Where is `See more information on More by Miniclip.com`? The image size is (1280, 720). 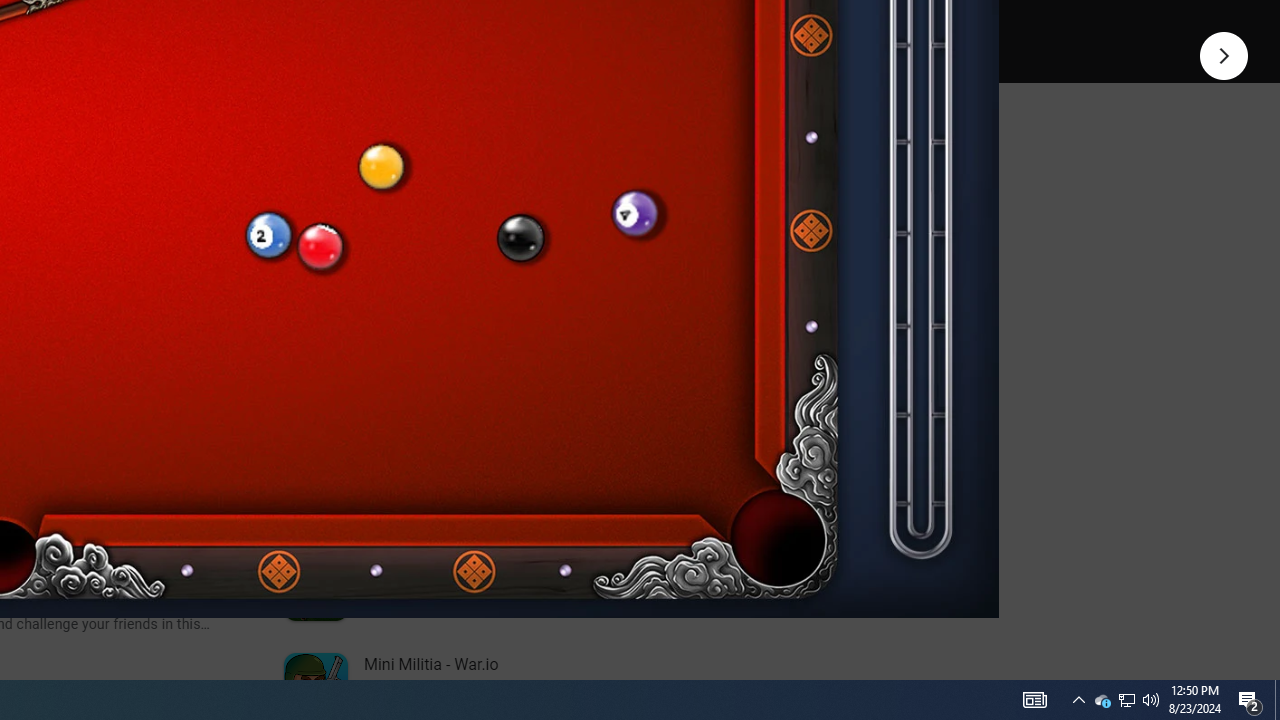
See more information on More by Miniclip.com is located at coordinates (530, 230).